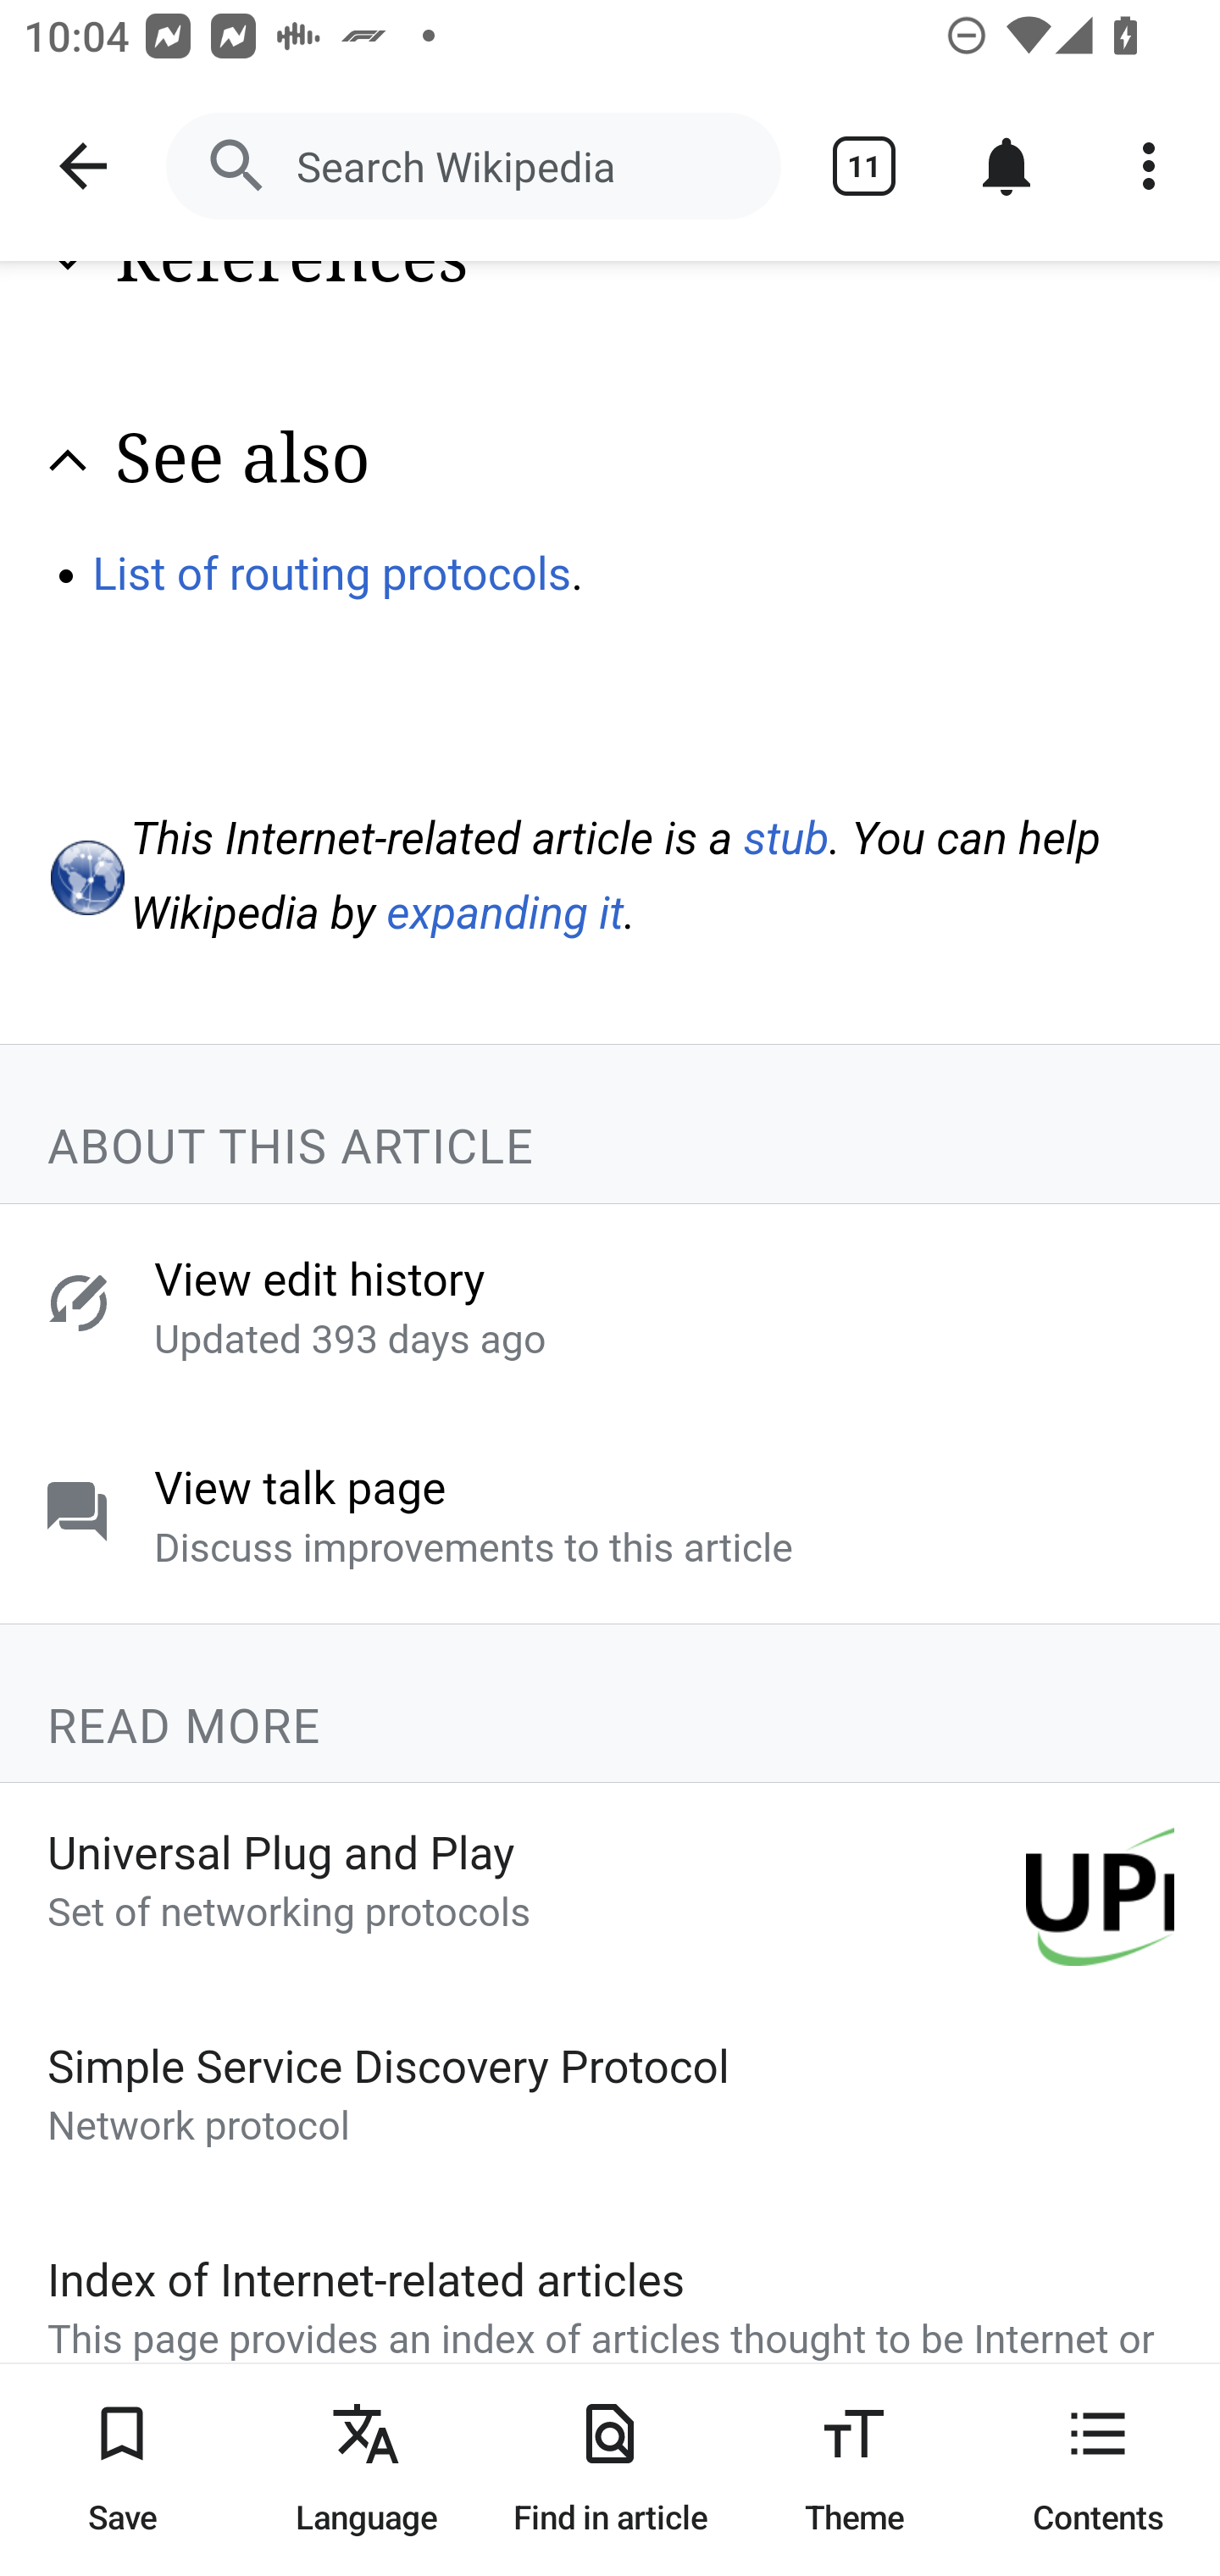 This screenshot has height=2576, width=1220. I want to click on Language, so click(366, 2469).